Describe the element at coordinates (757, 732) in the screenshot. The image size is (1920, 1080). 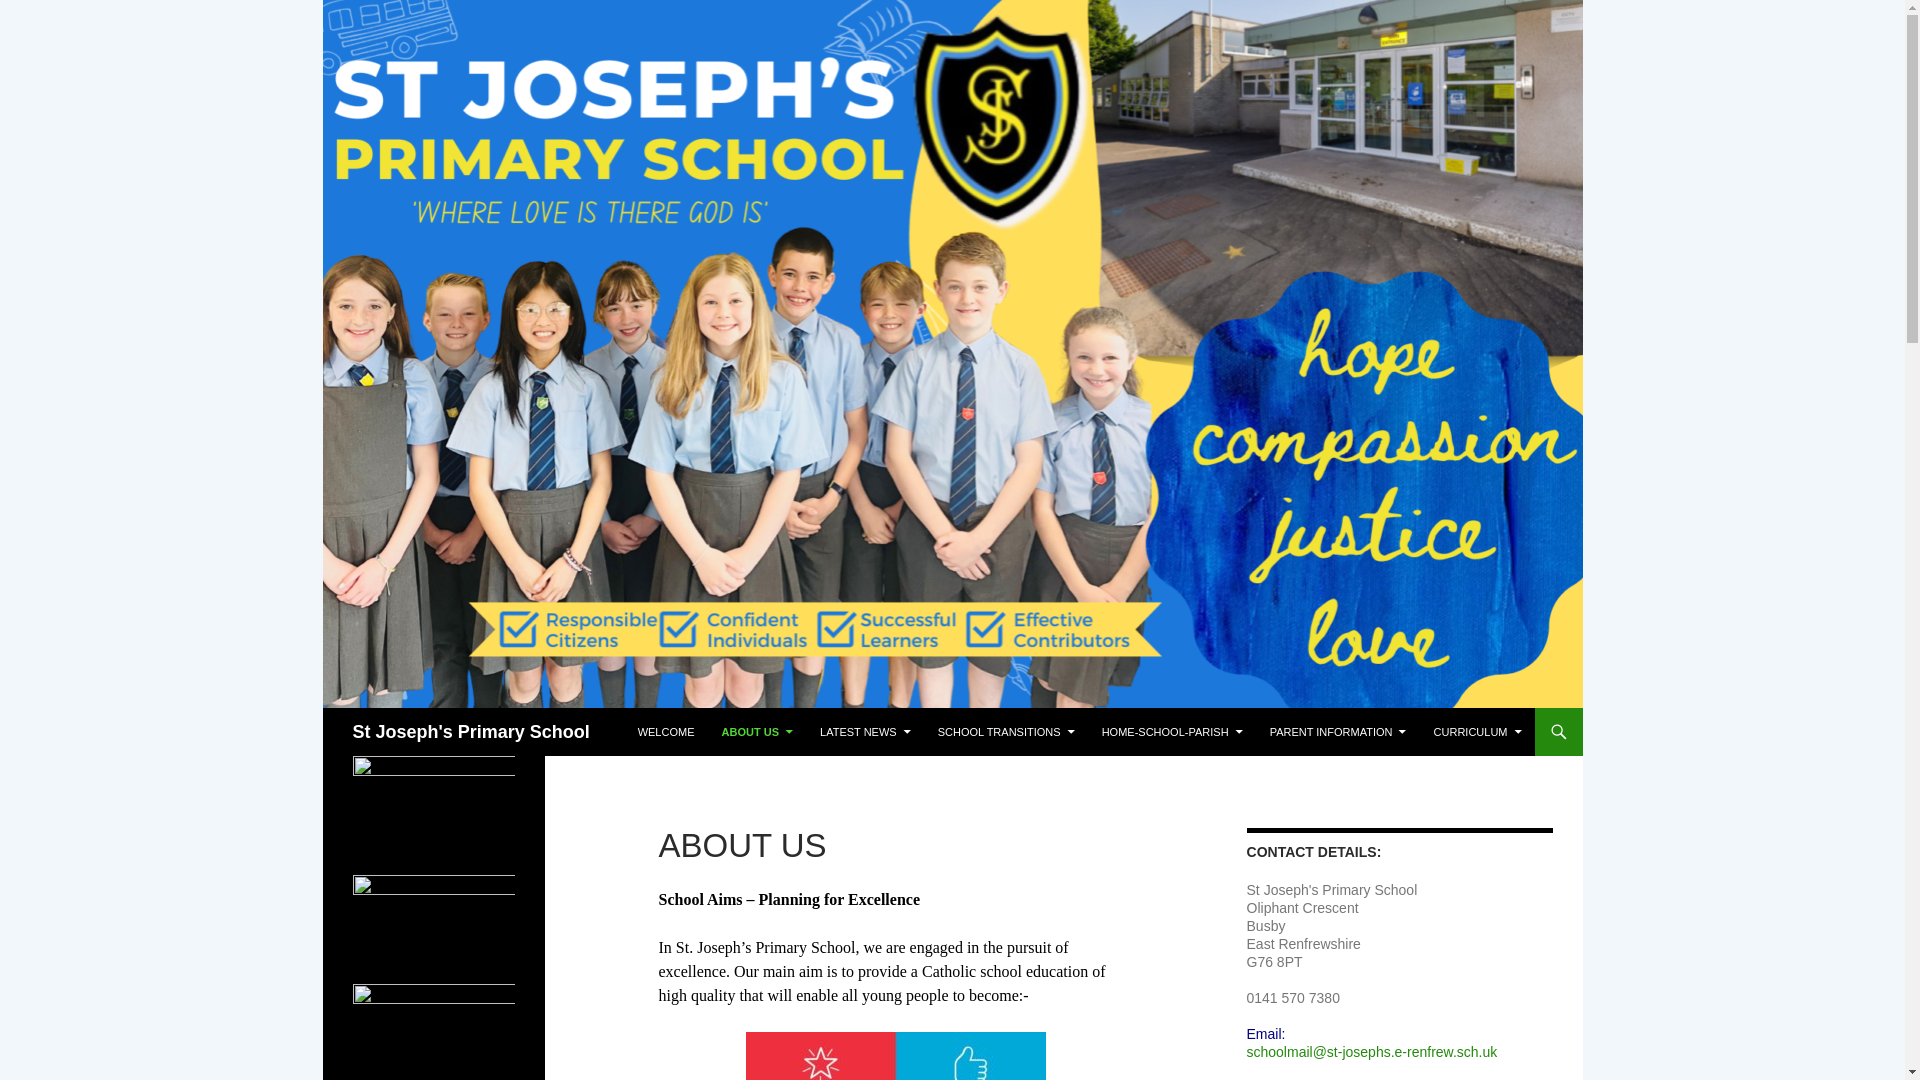
I see `ABOUT US` at that location.